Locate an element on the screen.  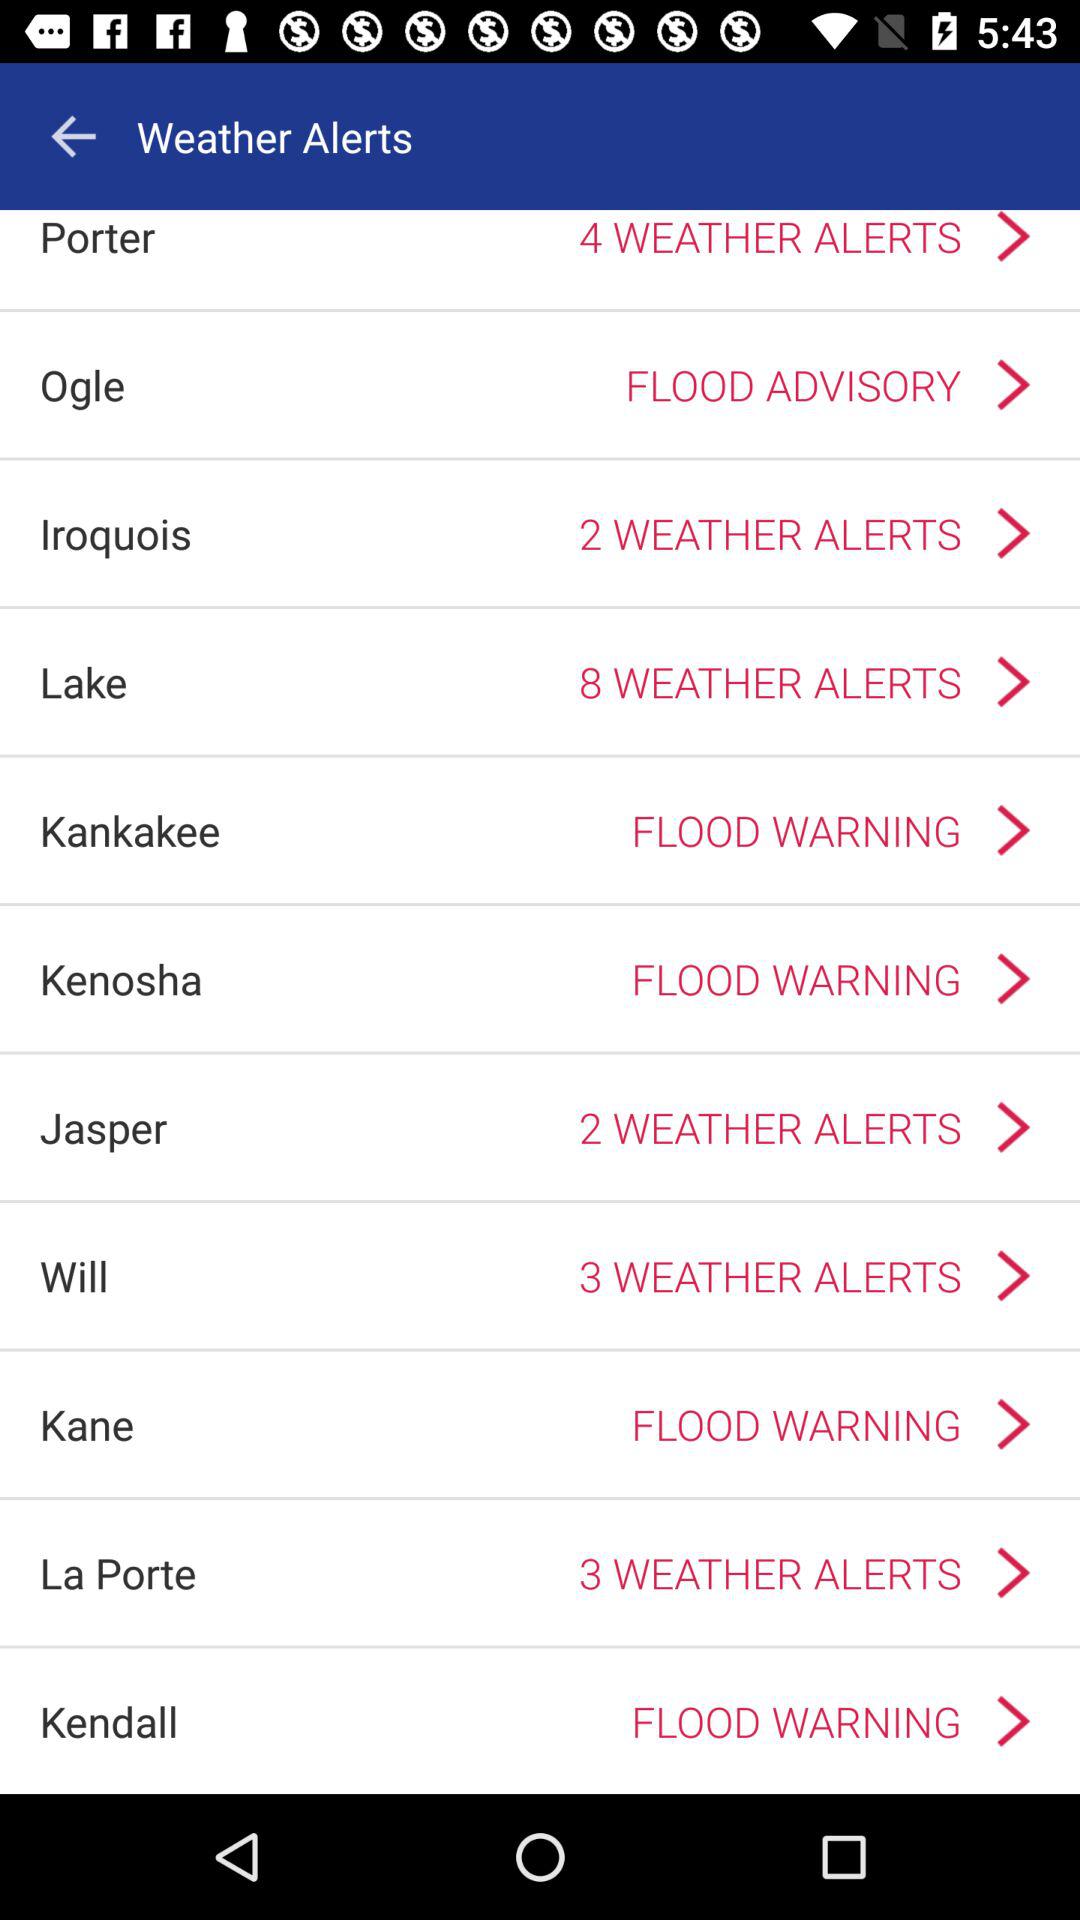
open item to the left of the 2 weather alerts item is located at coordinates (103, 1126).